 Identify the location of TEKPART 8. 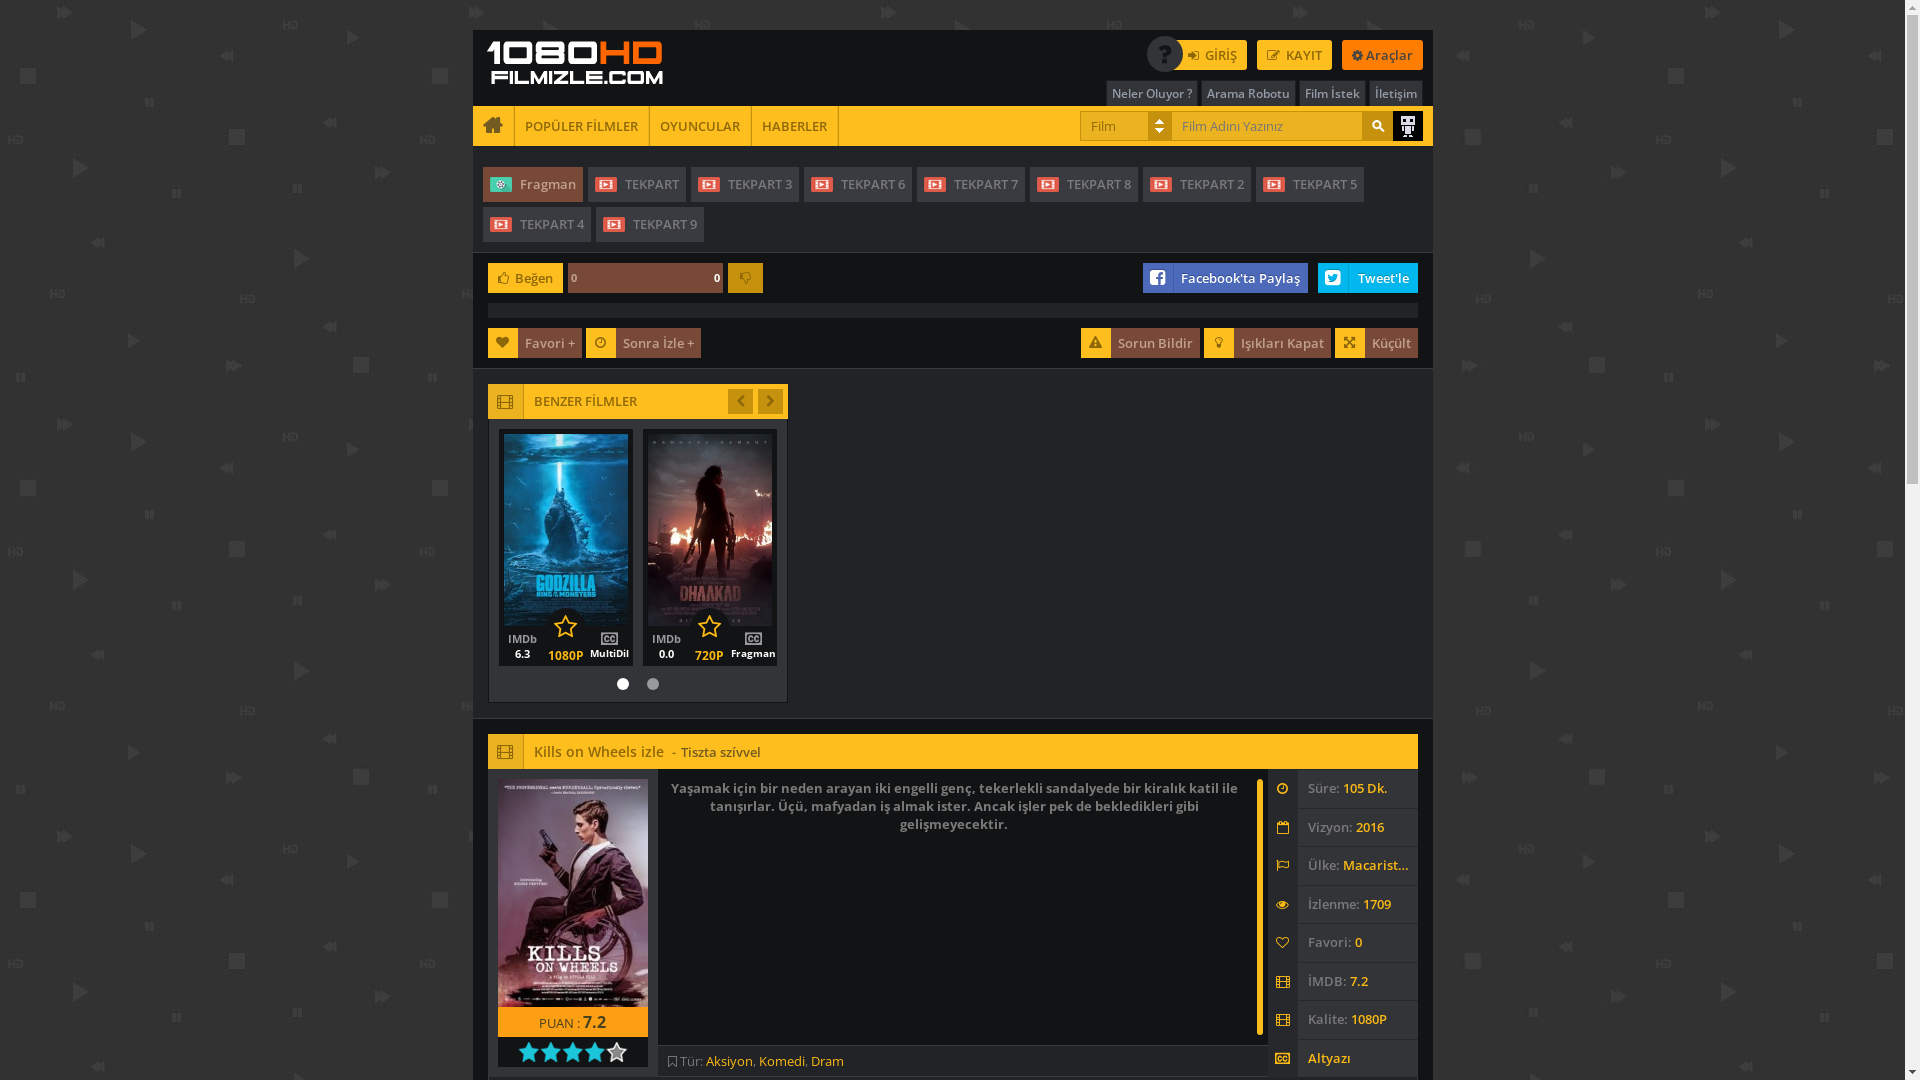
(1084, 184).